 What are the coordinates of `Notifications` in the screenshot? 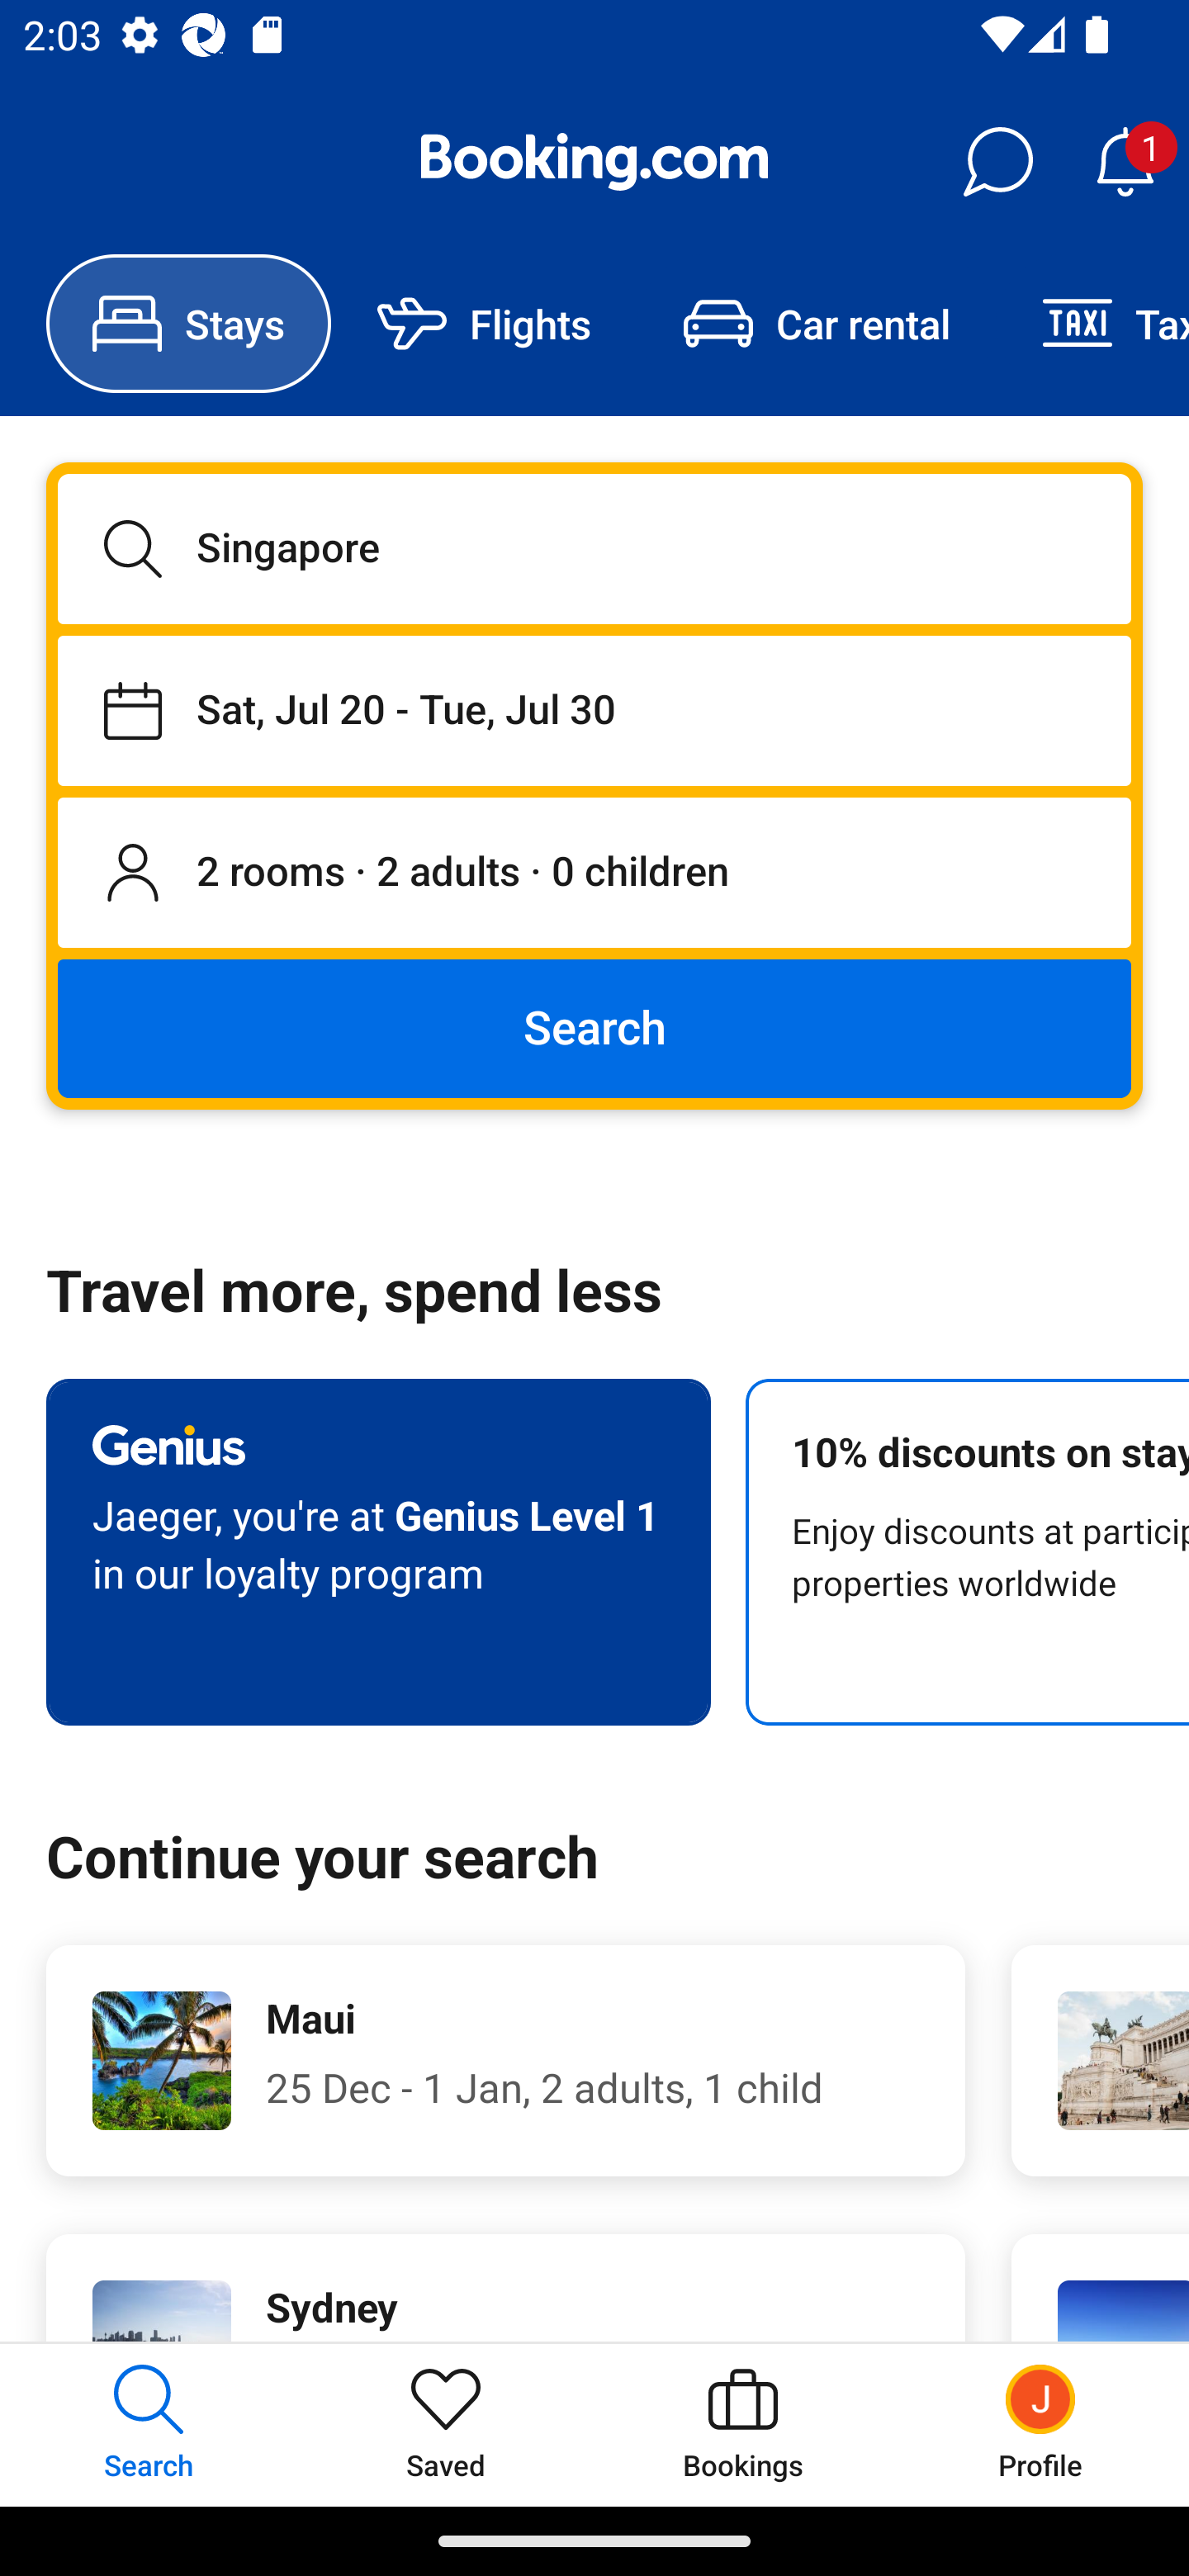 It's located at (1125, 162).